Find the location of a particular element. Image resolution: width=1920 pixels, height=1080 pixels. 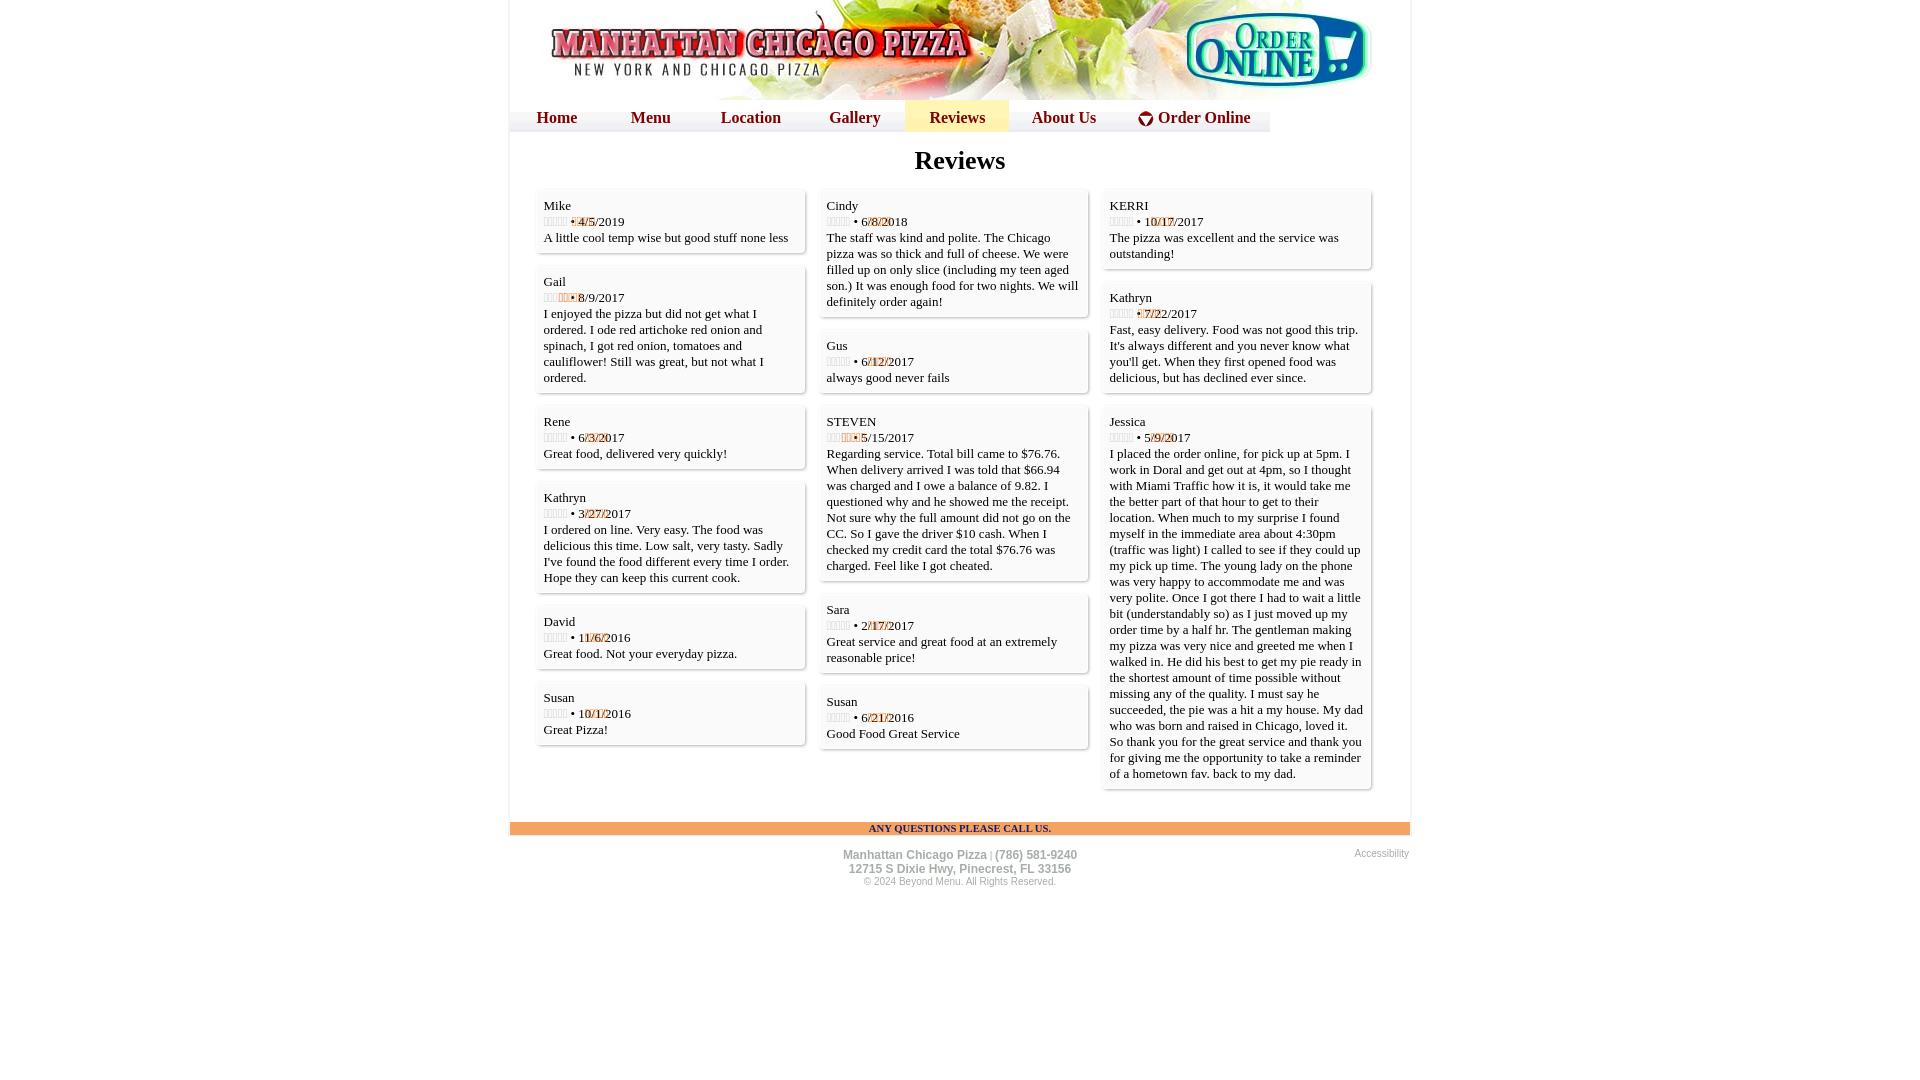

About Us is located at coordinates (1063, 116).